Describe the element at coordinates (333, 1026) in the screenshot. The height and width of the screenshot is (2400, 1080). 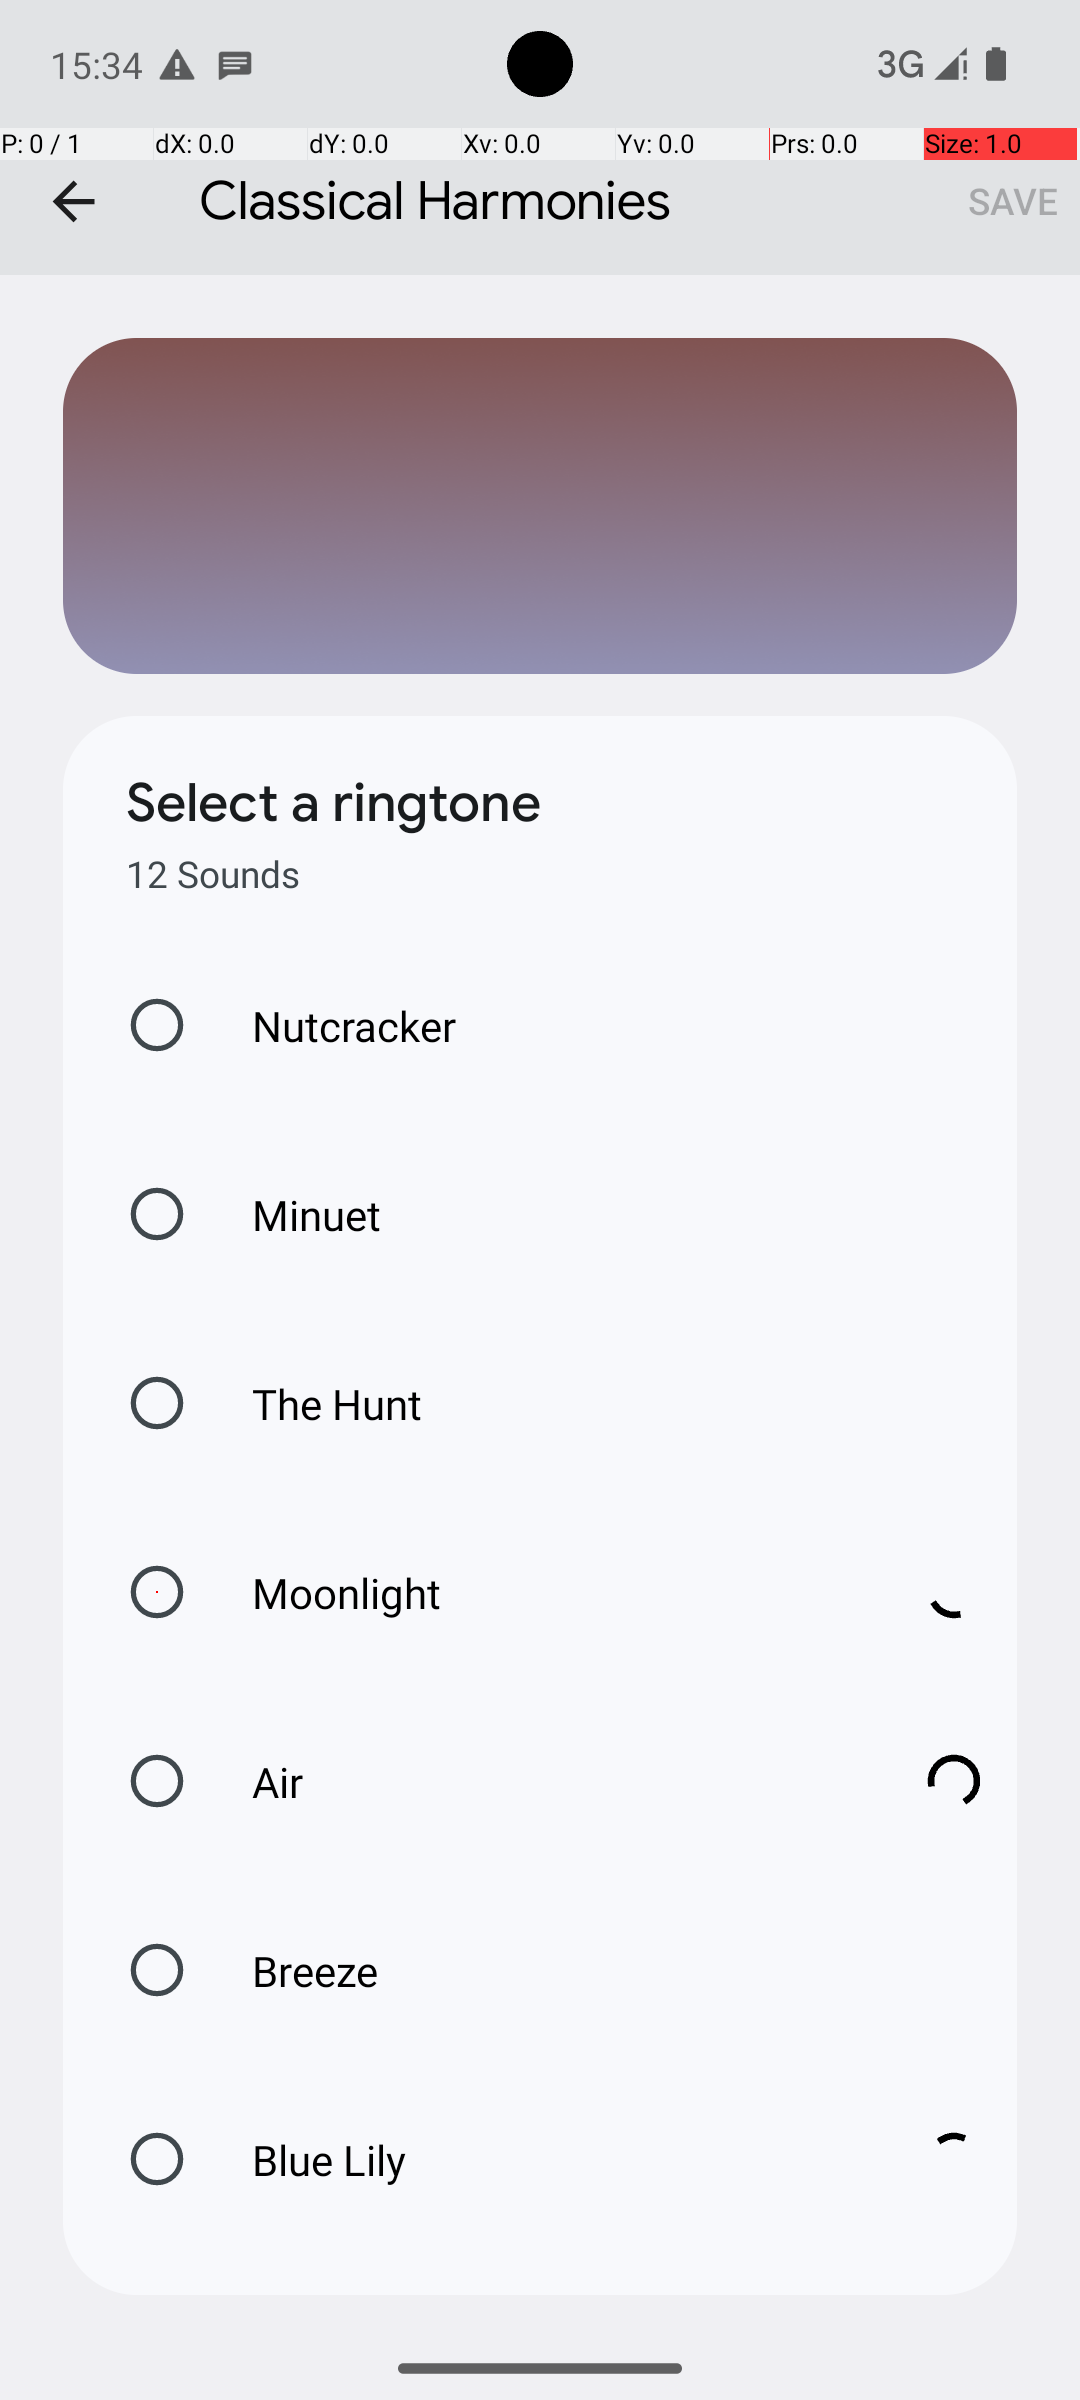
I see `Nutcracker` at that location.